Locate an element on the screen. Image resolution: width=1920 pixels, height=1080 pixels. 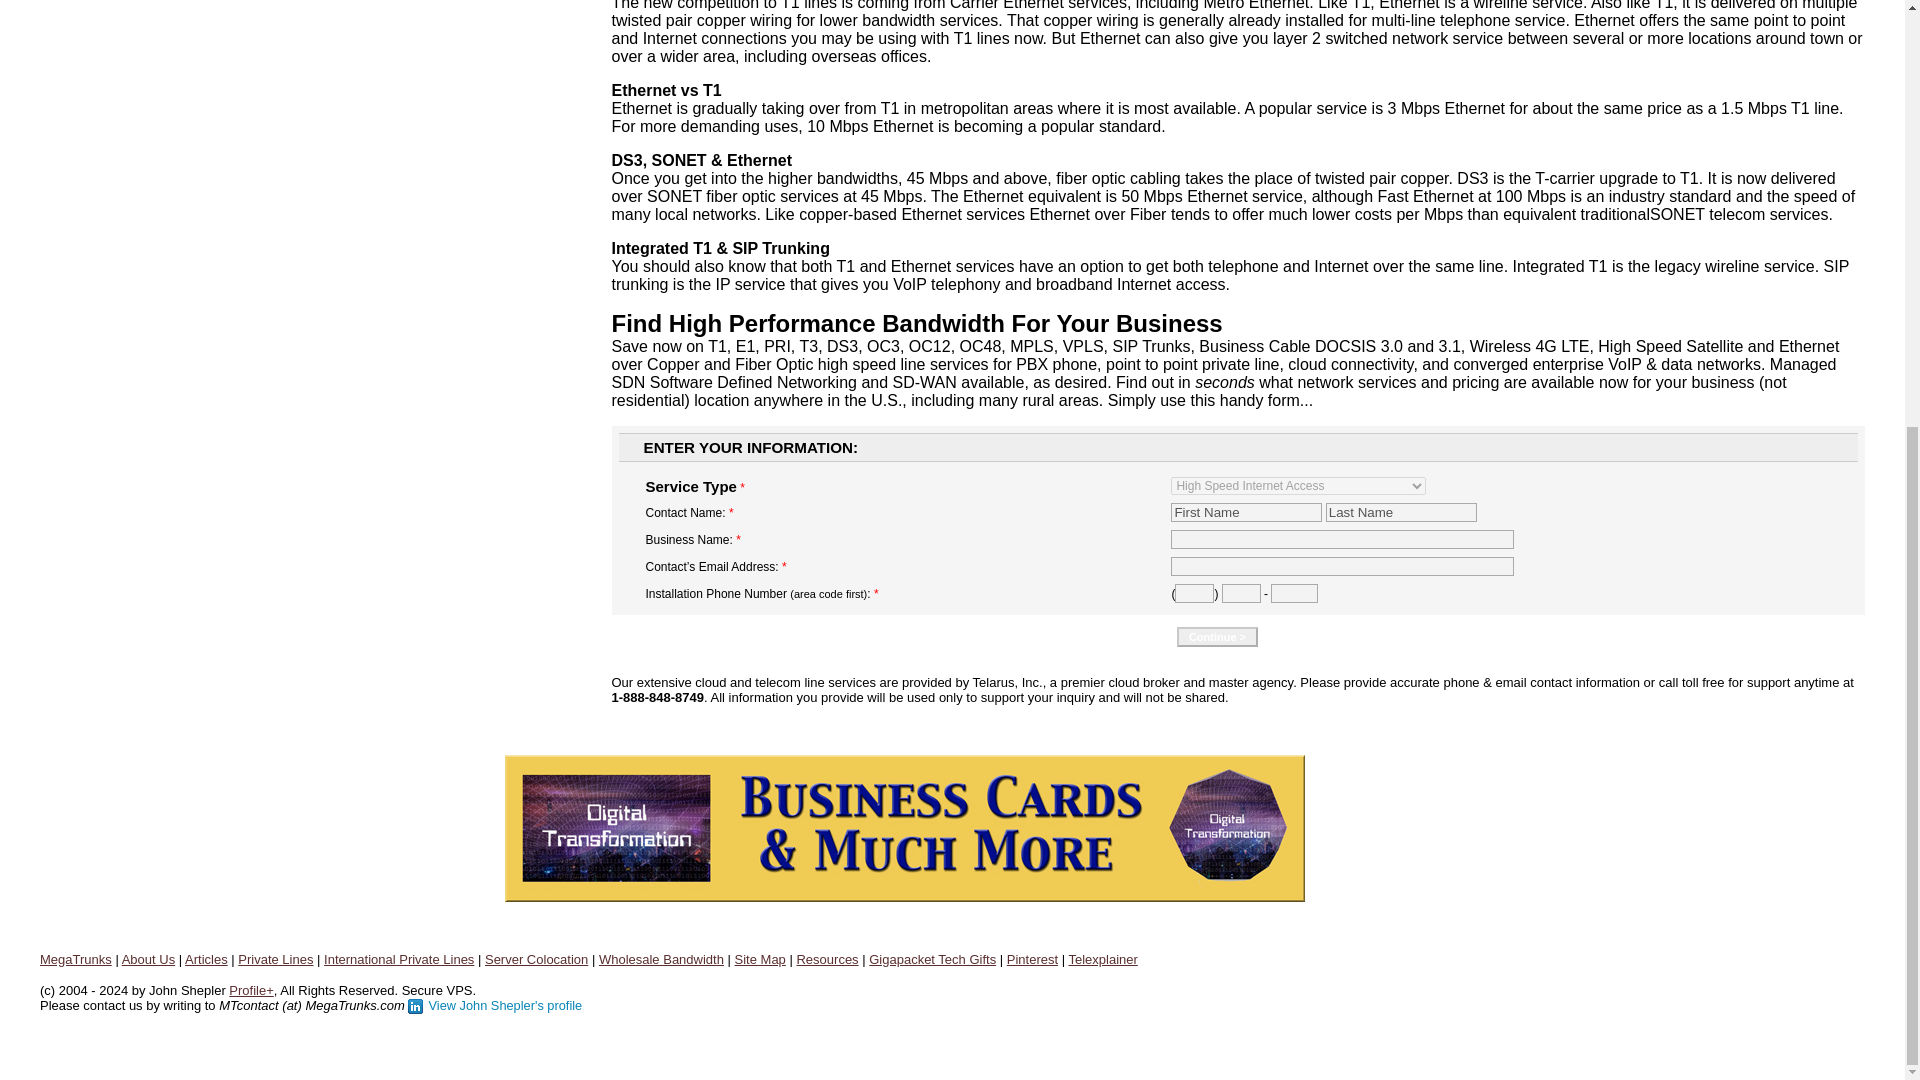
Site Map is located at coordinates (760, 958).